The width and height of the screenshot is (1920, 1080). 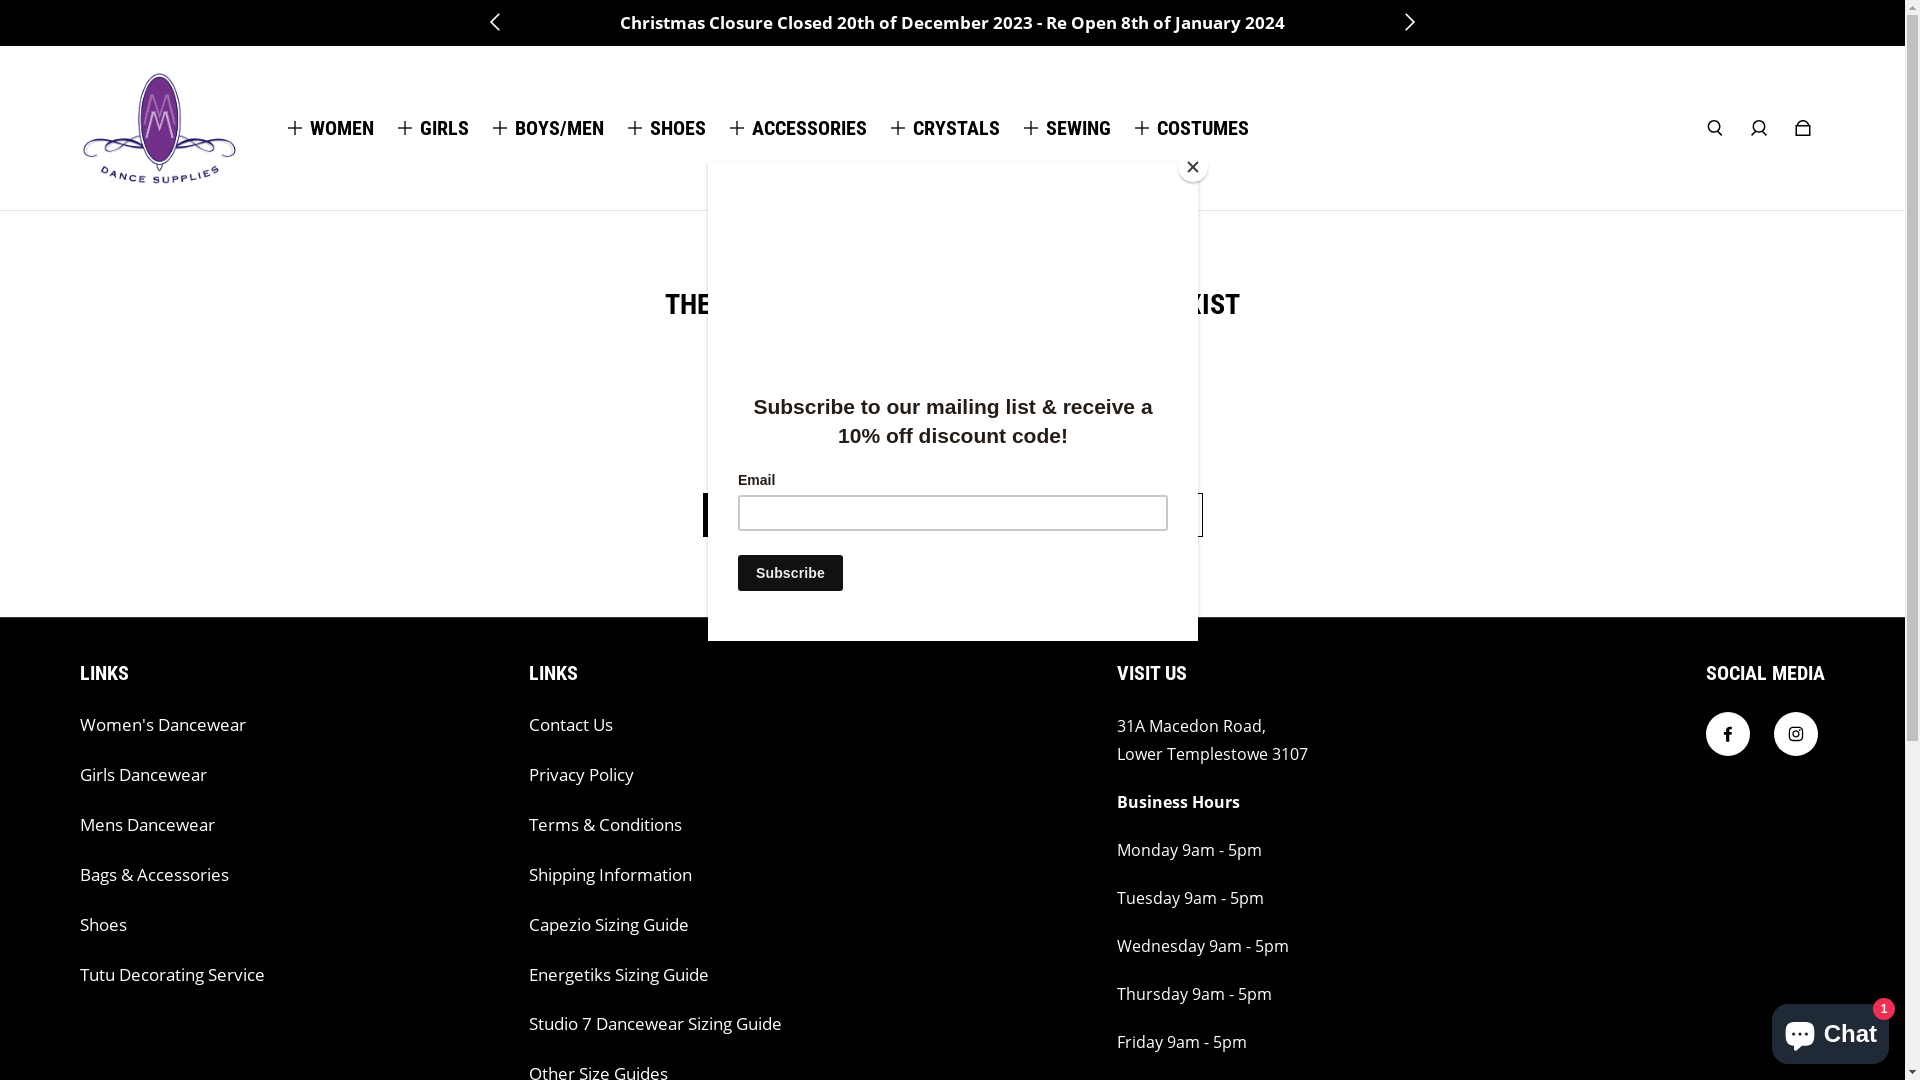 What do you see at coordinates (609, 925) in the screenshot?
I see `Capezio Sizing Guide` at bounding box center [609, 925].